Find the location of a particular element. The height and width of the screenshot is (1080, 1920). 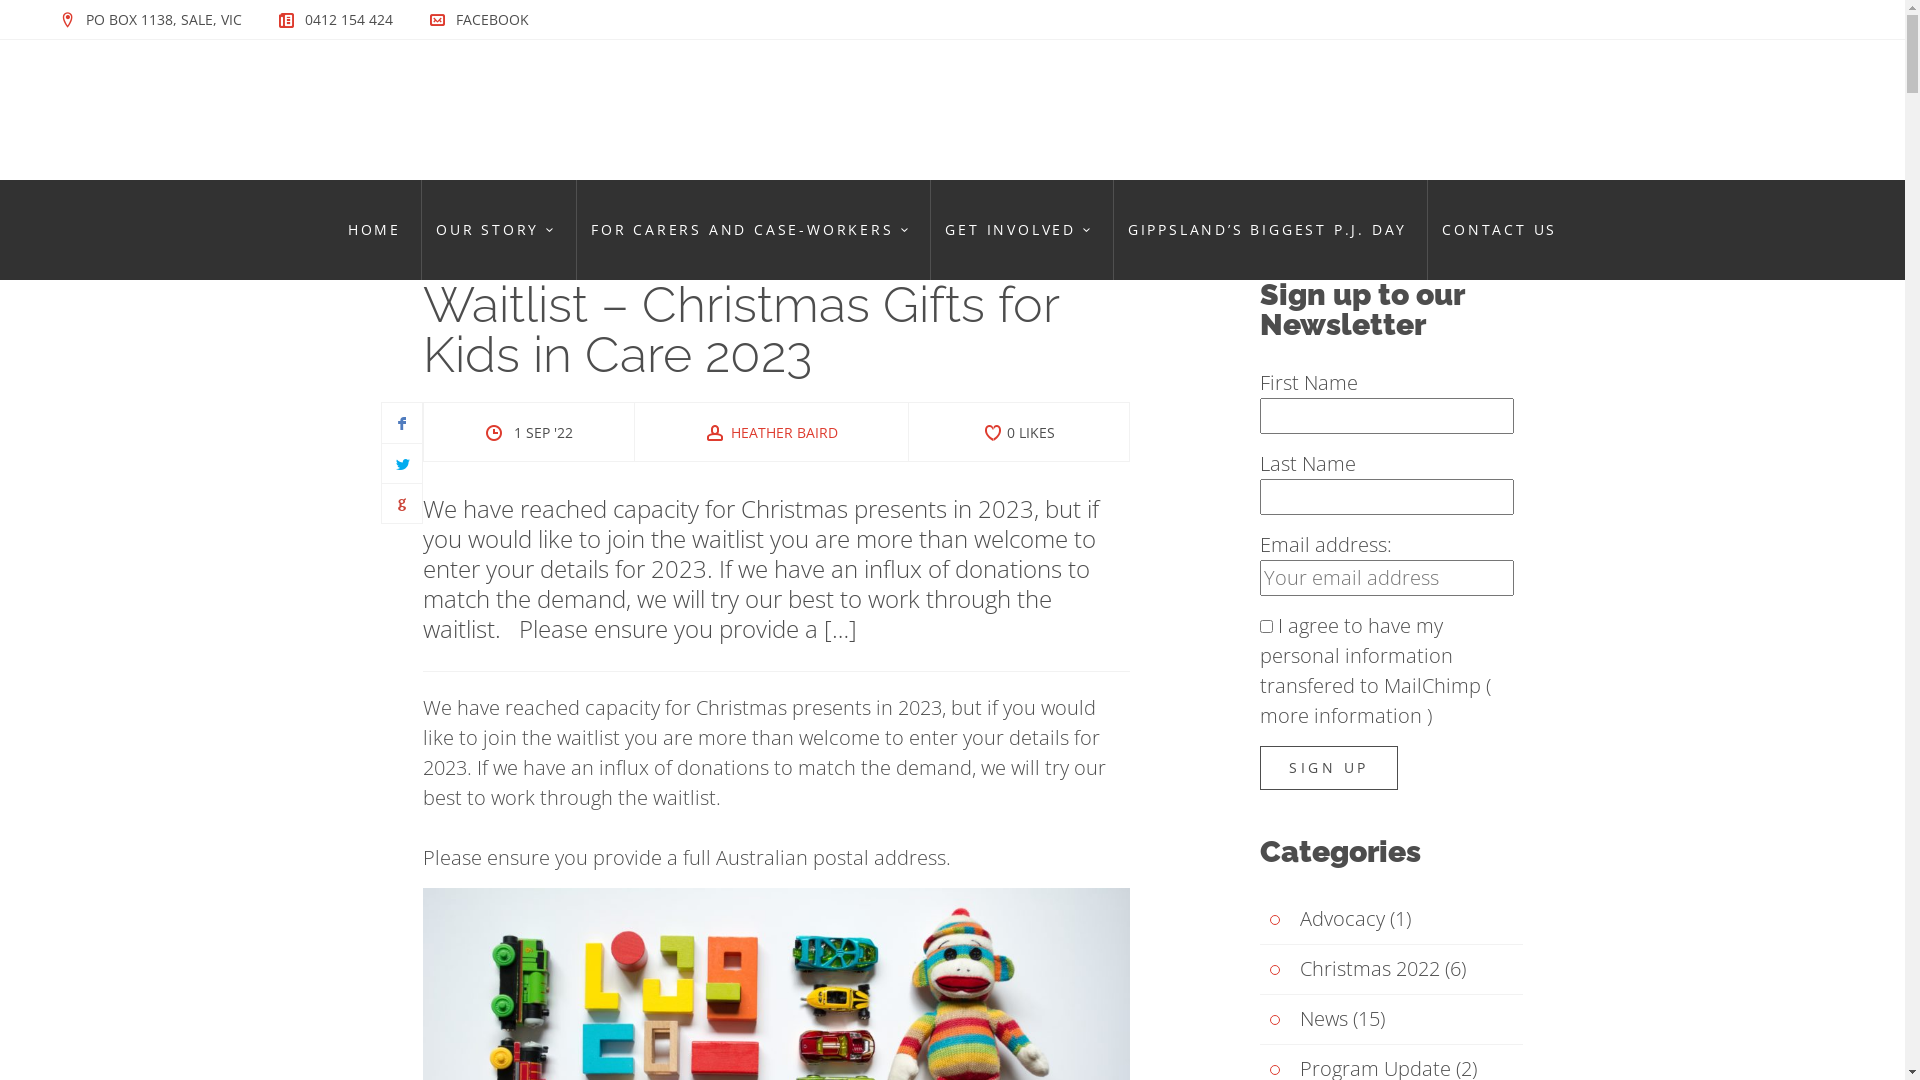

OUR STORY is located at coordinates (496, 230).